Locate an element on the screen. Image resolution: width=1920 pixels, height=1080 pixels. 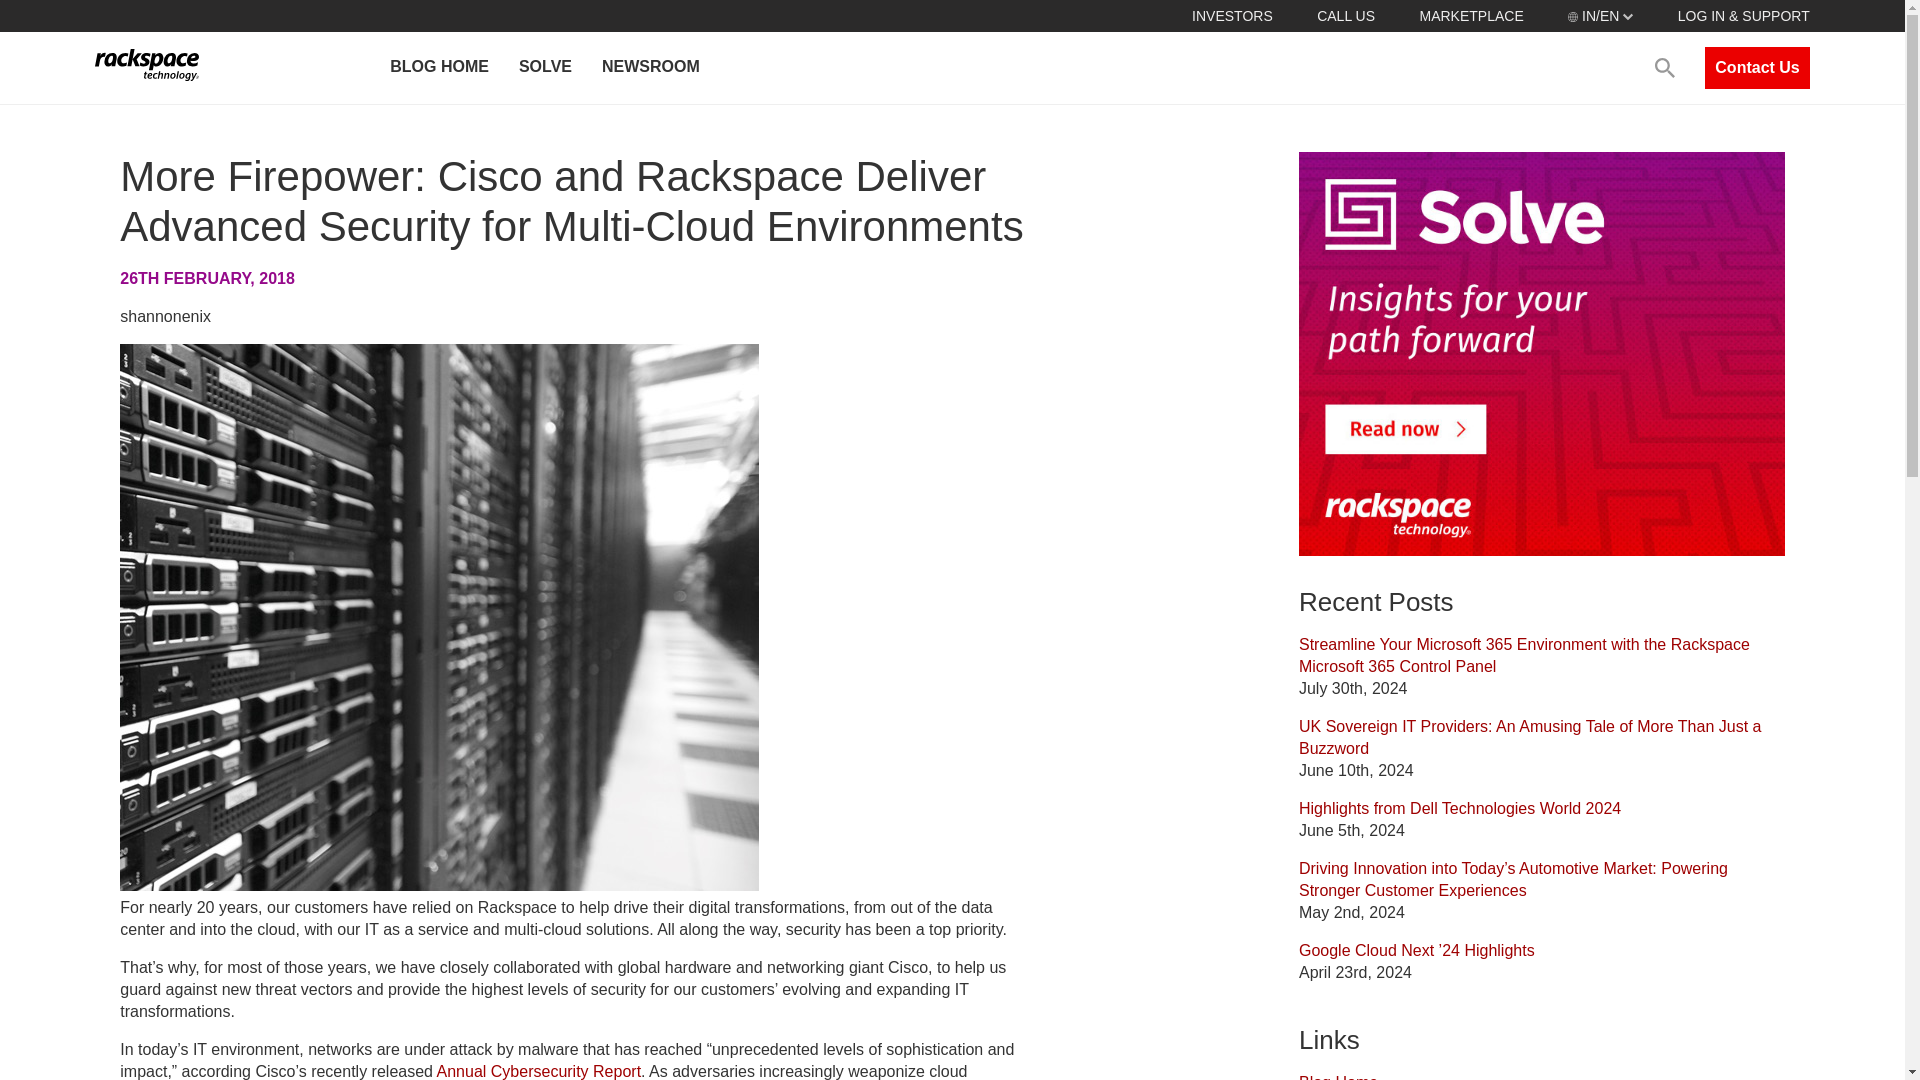
Highlights from Dell Technologies World 2024 is located at coordinates (1460, 808).